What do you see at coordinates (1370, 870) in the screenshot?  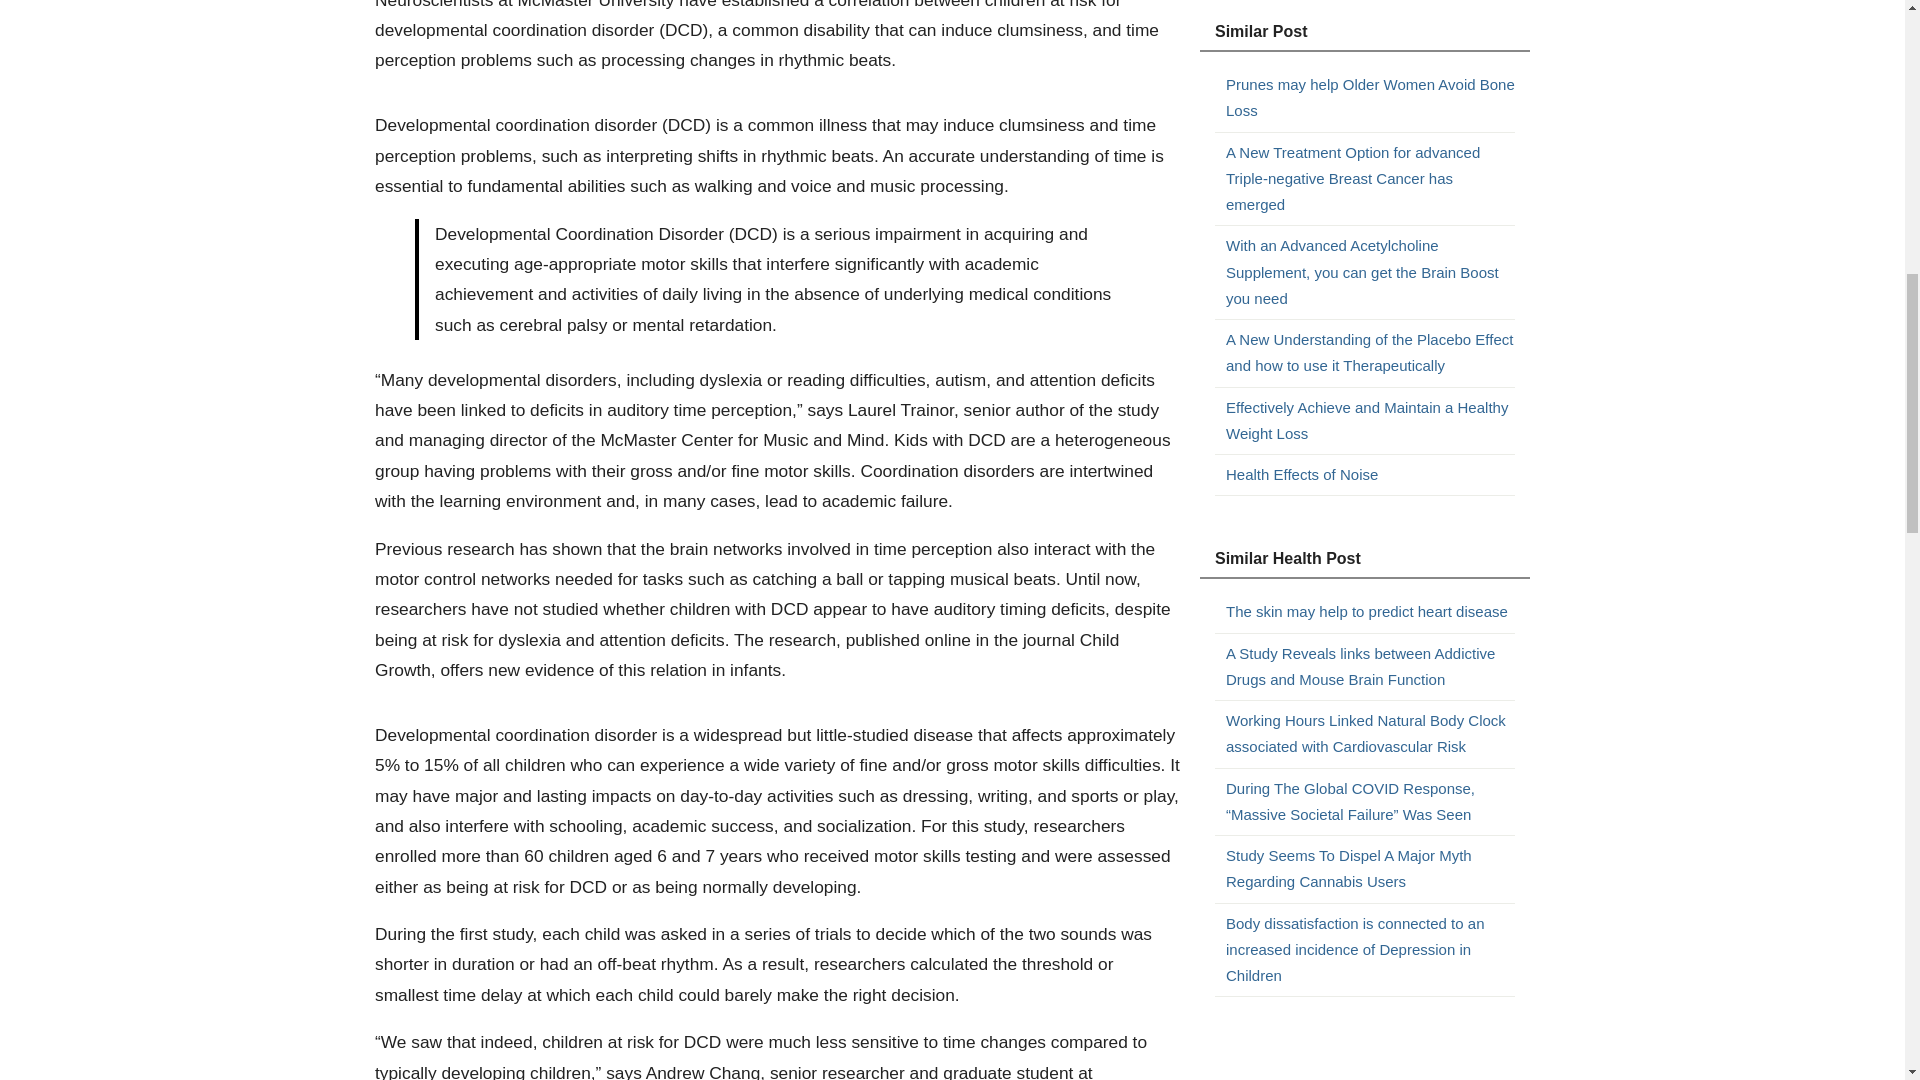 I see `Study Seems To Dispel A Major Myth Regarding Cannabis Users` at bounding box center [1370, 870].